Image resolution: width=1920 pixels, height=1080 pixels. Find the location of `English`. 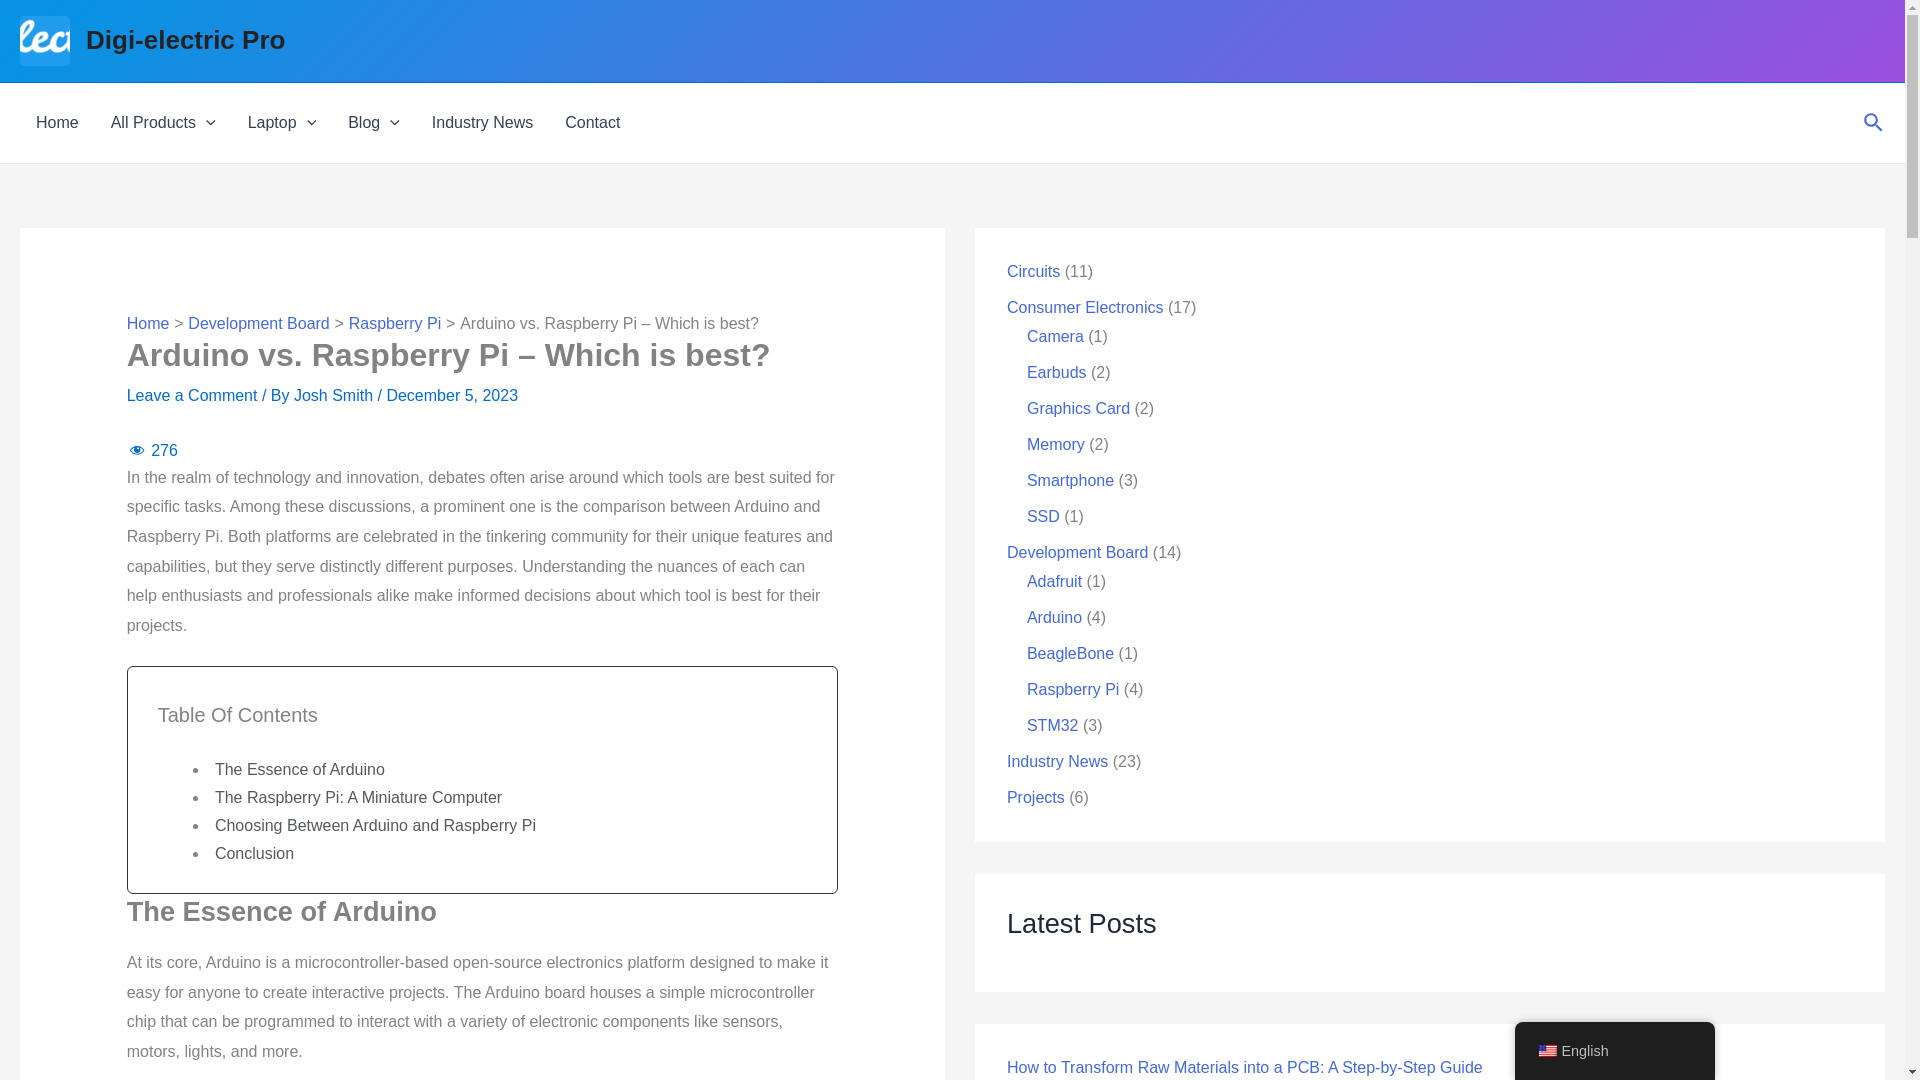

English is located at coordinates (1546, 1051).